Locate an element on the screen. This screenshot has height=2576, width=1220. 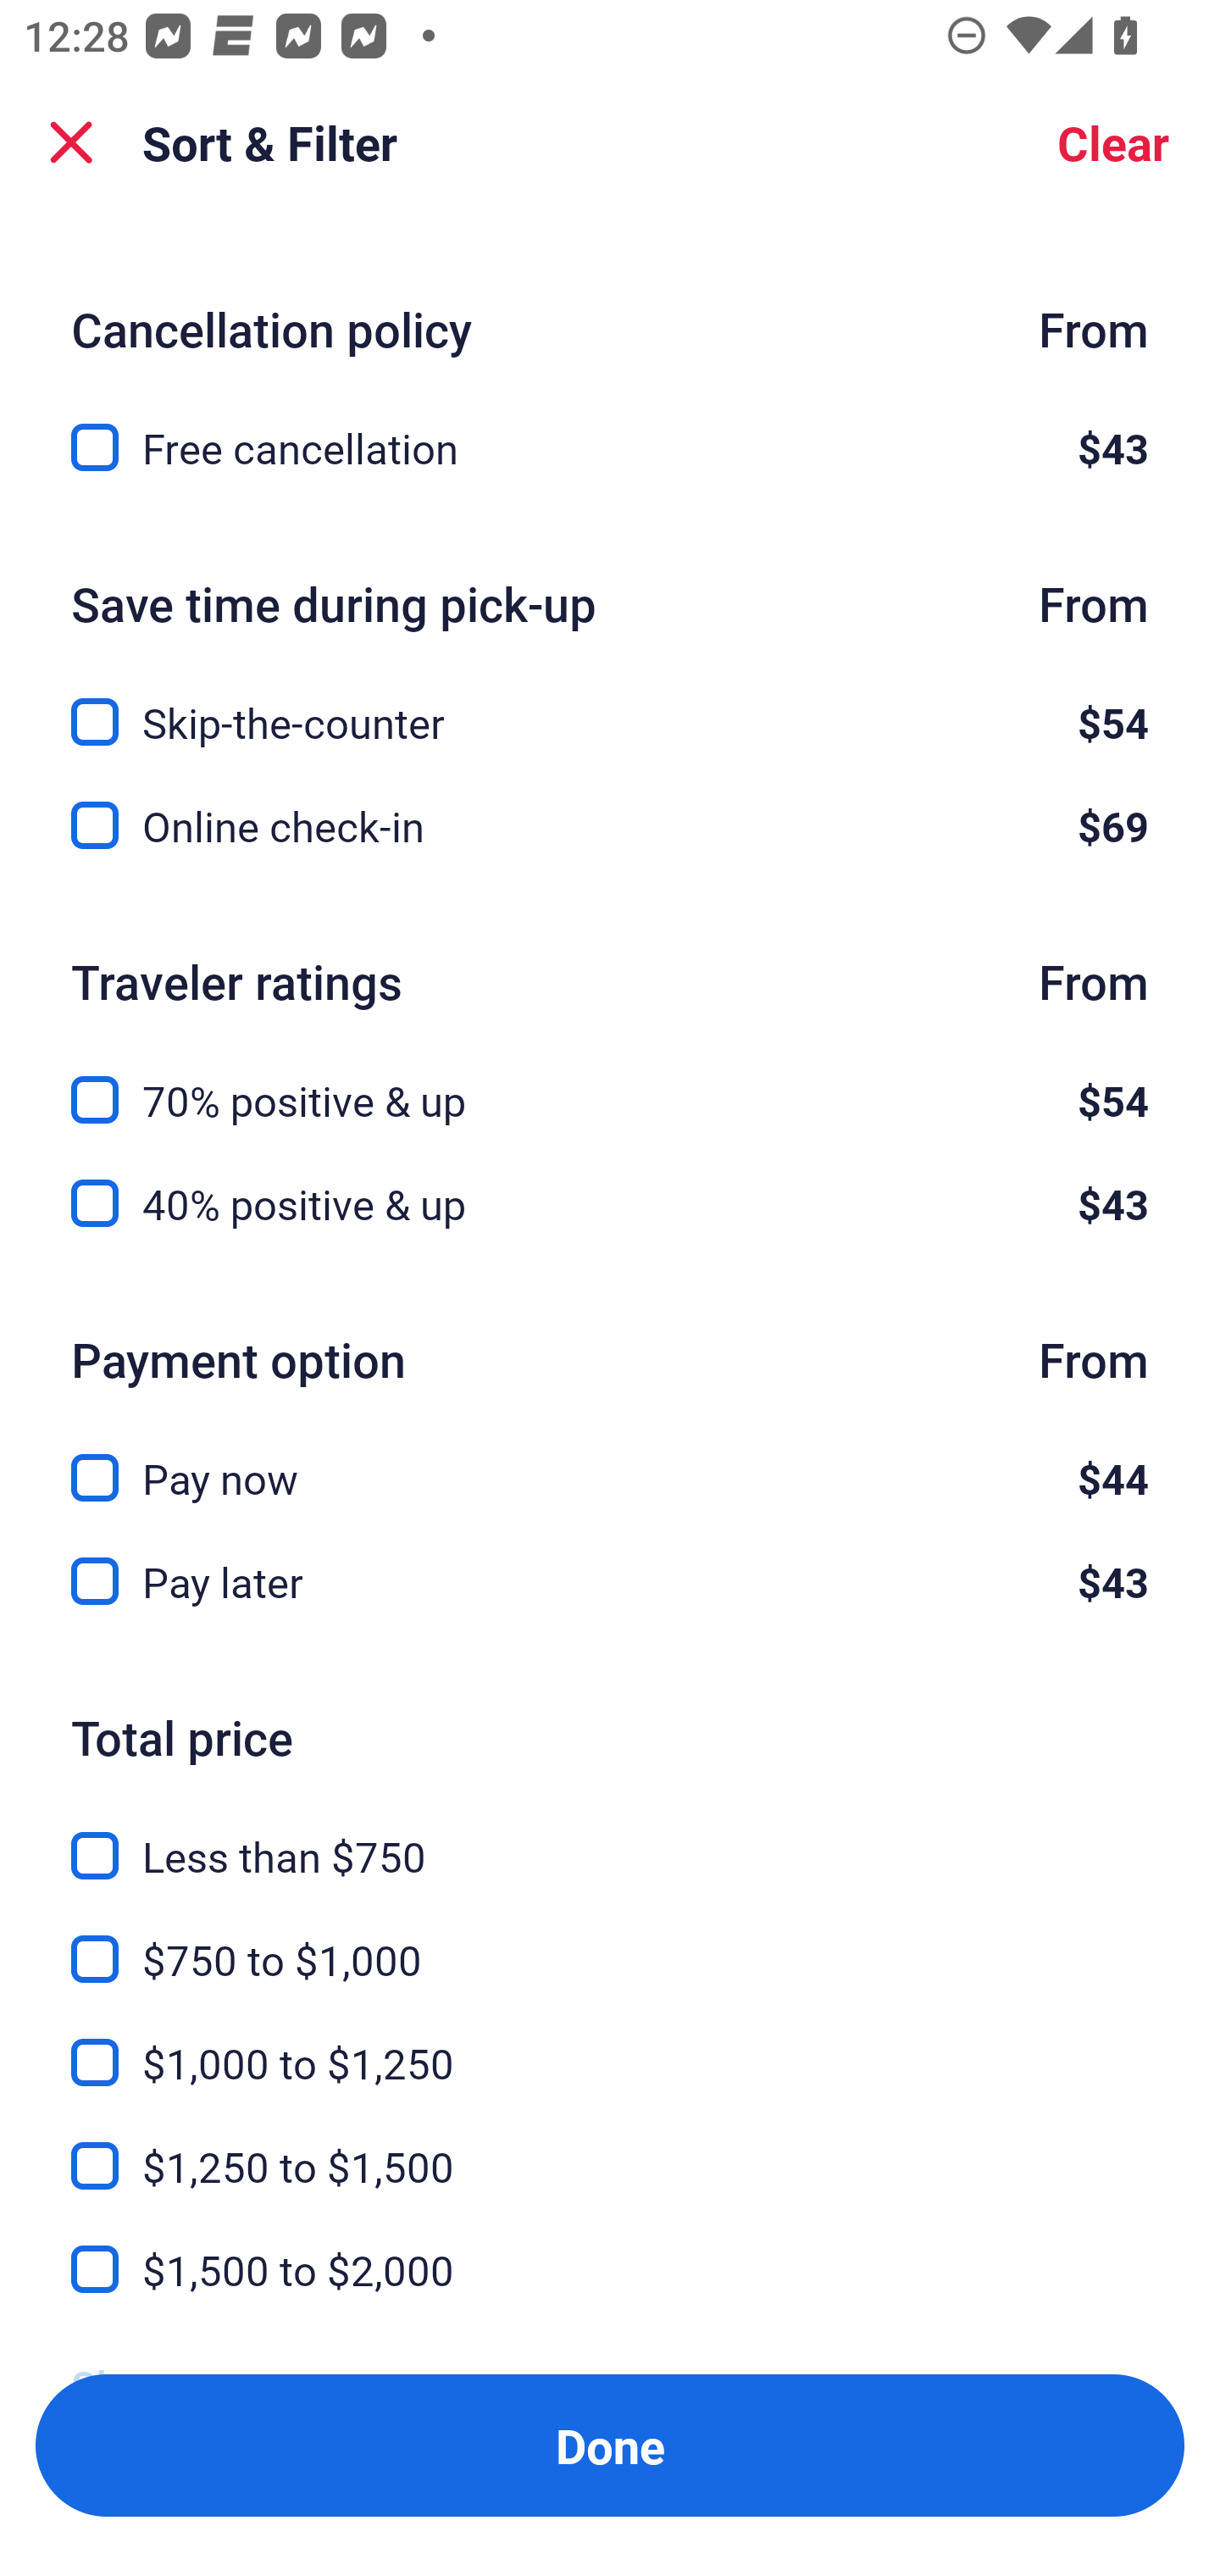
40% positive & up, $43 40% positive & up $43 is located at coordinates (610, 1203).